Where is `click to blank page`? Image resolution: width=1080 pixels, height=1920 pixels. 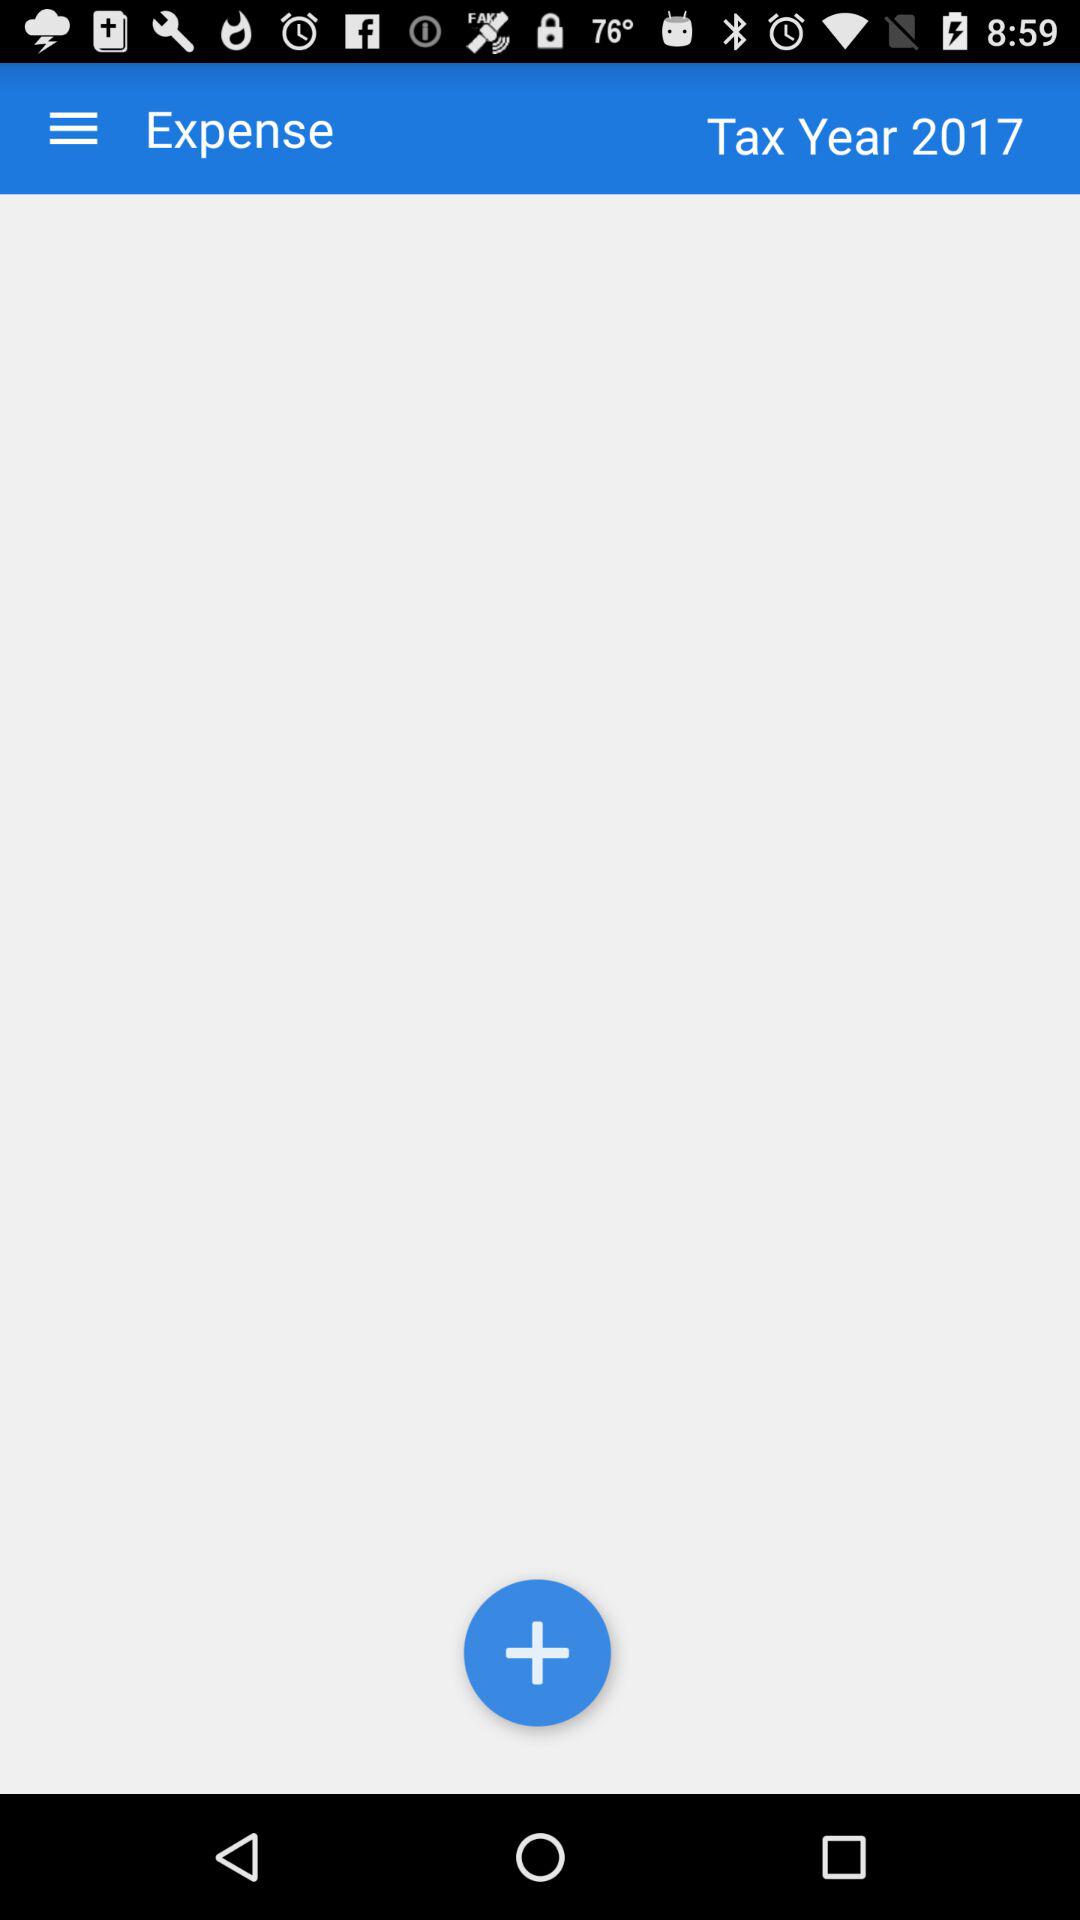
click to blank page is located at coordinates (540, 994).